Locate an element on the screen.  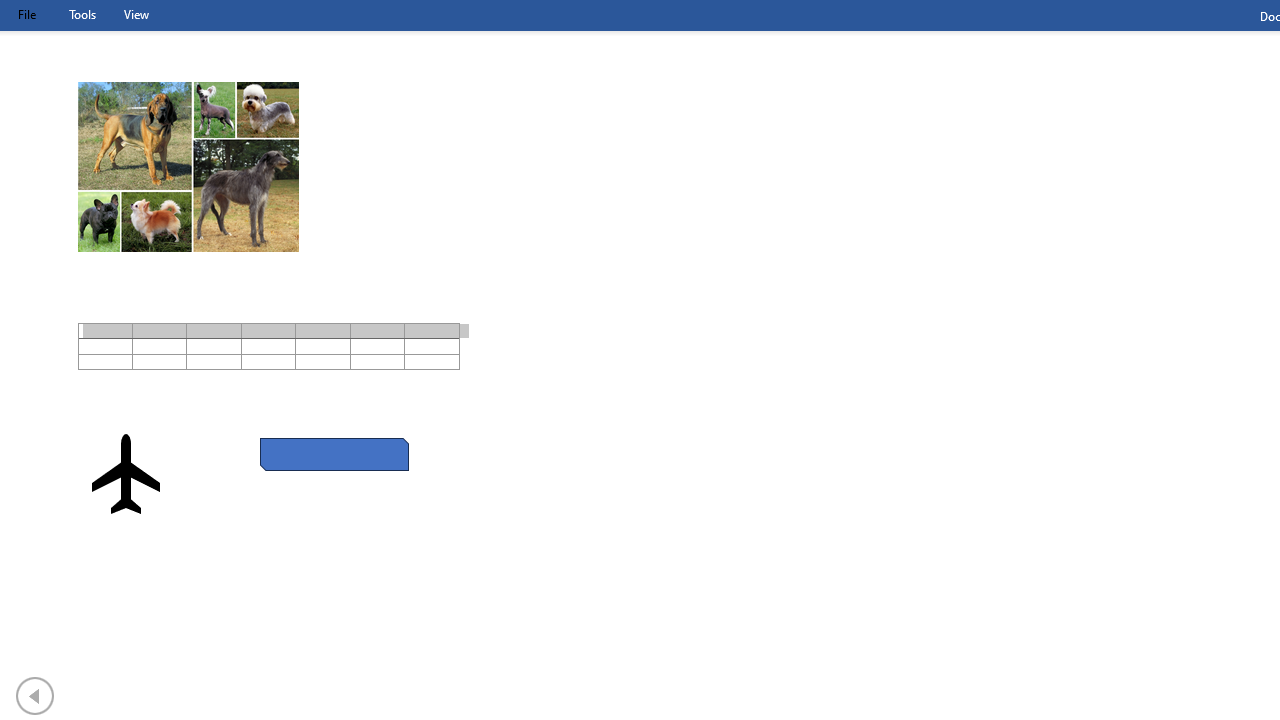
Morphological variation in six dogs is located at coordinates (188, 166).